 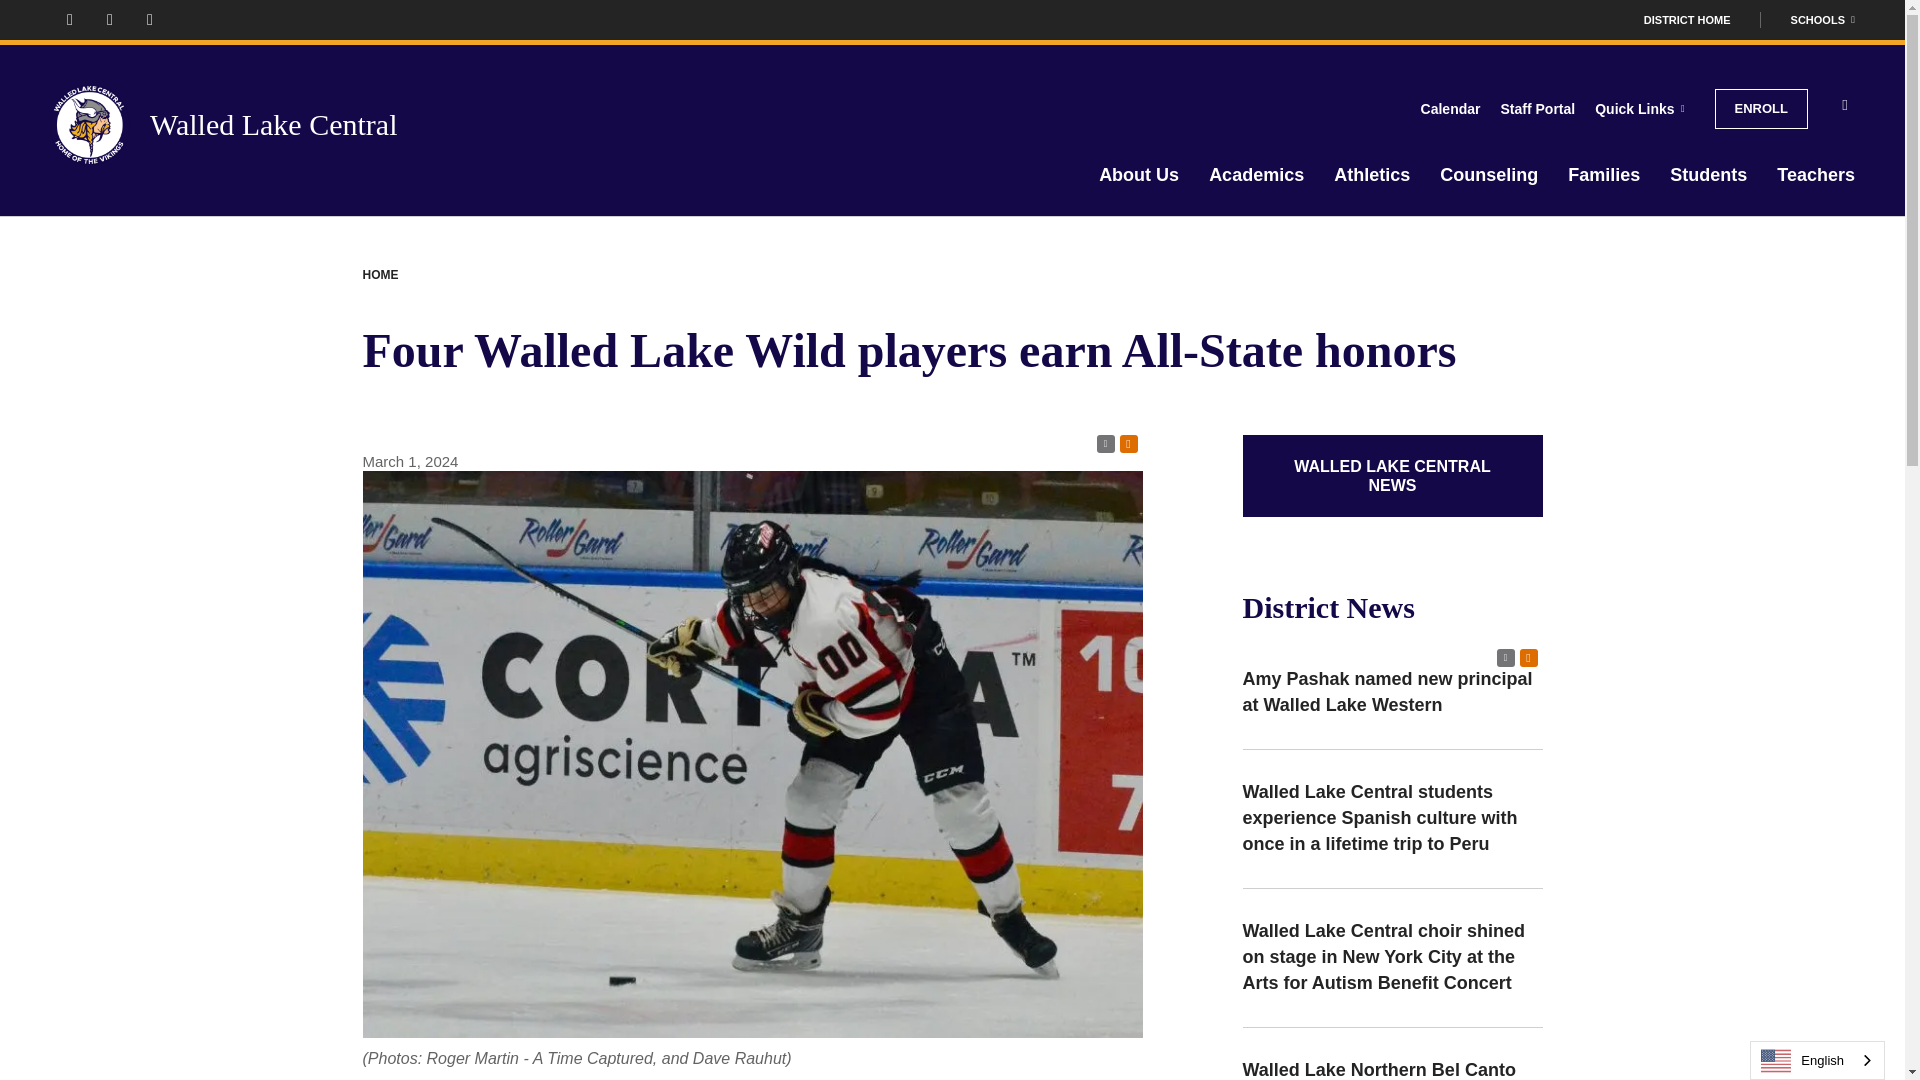 I want to click on RSS, so click(x=1104, y=444).